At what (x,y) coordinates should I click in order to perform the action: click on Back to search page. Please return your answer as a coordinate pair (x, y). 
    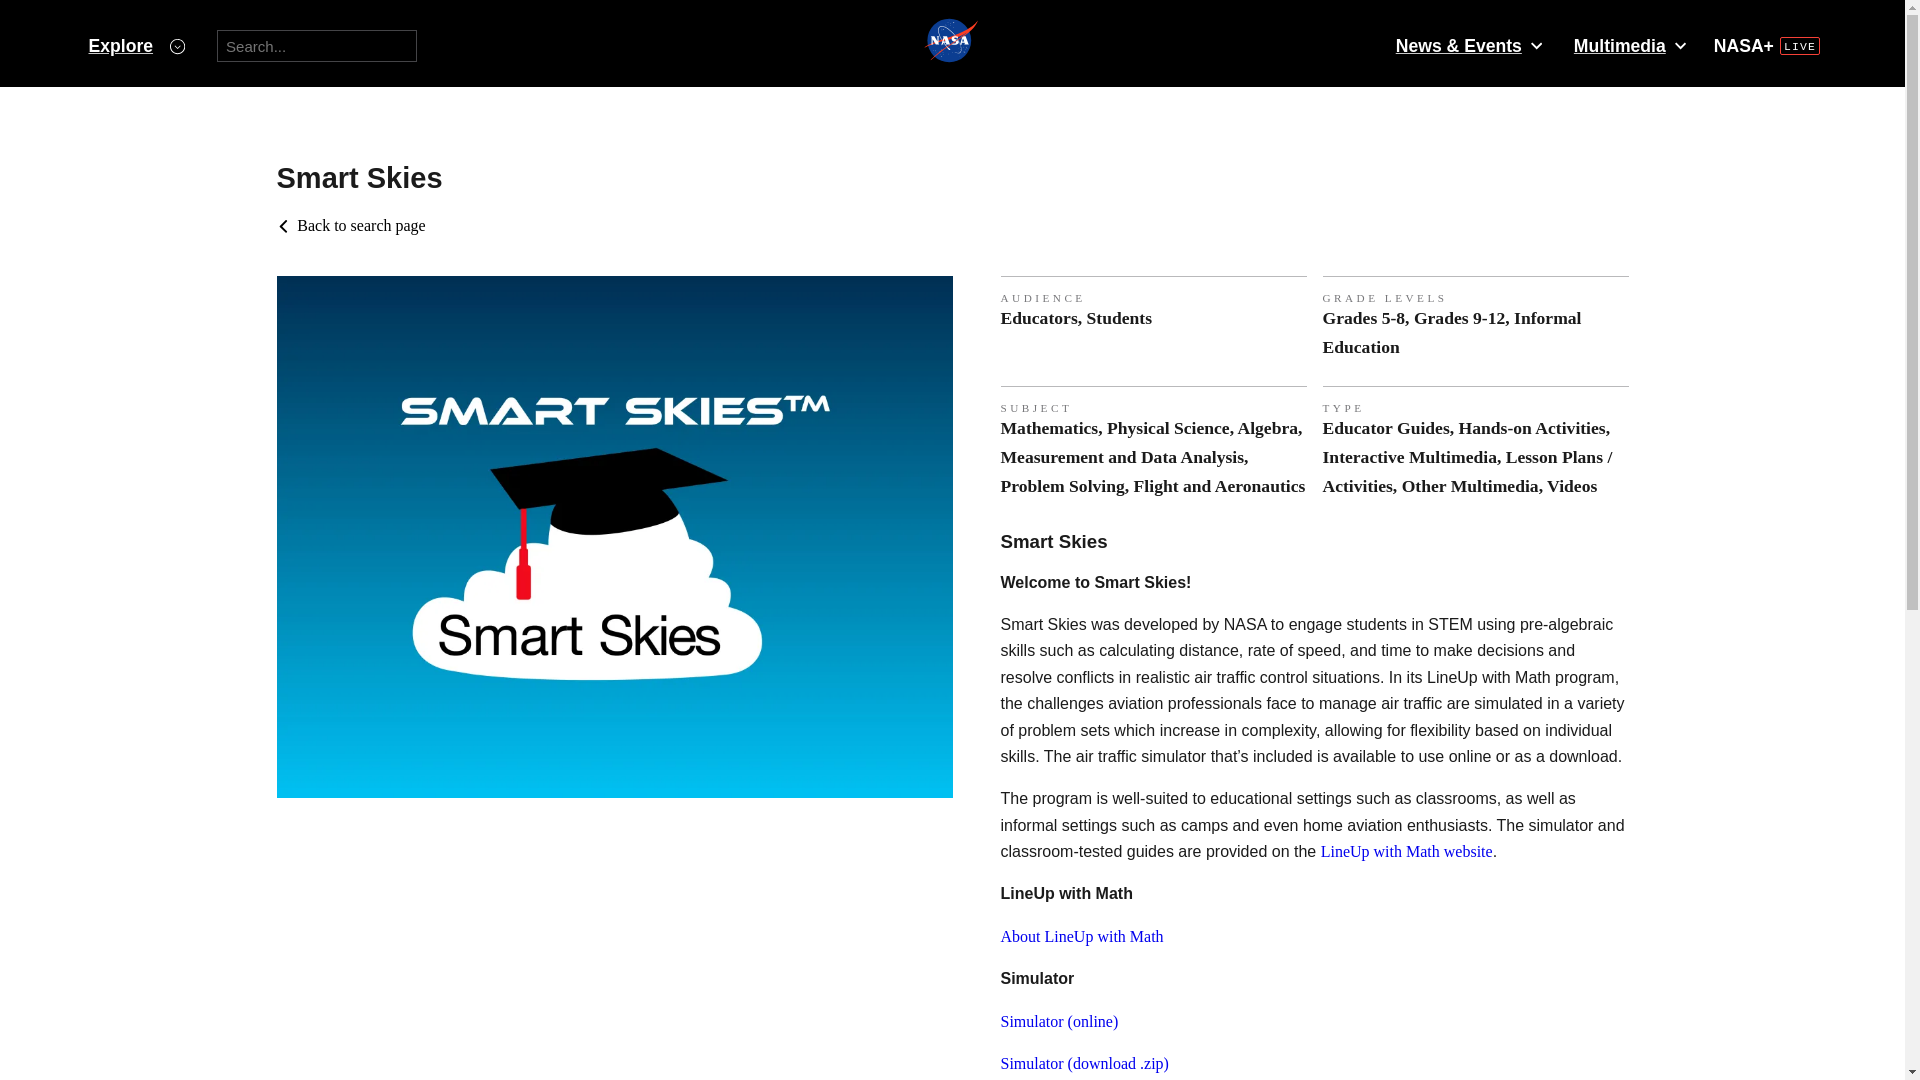
    Looking at the image, I should click on (350, 226).